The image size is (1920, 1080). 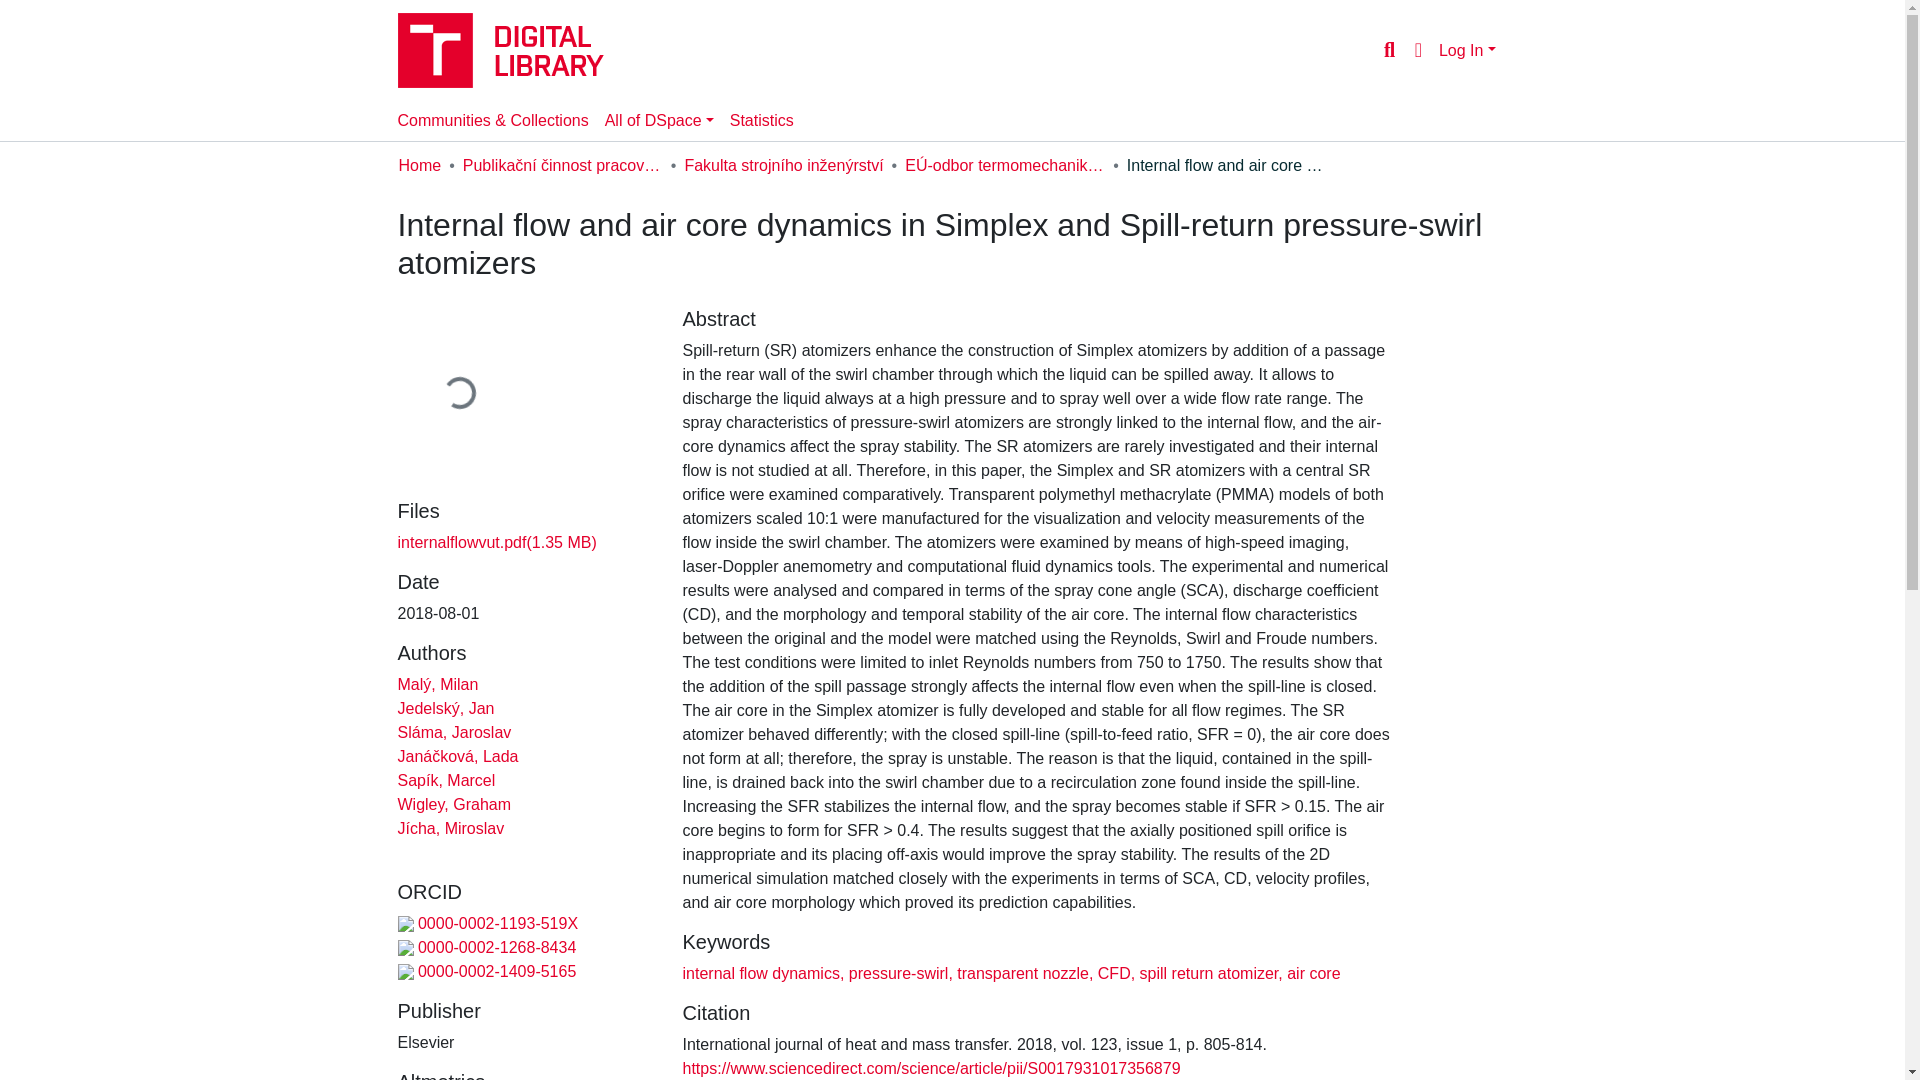 What do you see at coordinates (762, 973) in the screenshot?
I see `internal flow dynamics,` at bounding box center [762, 973].